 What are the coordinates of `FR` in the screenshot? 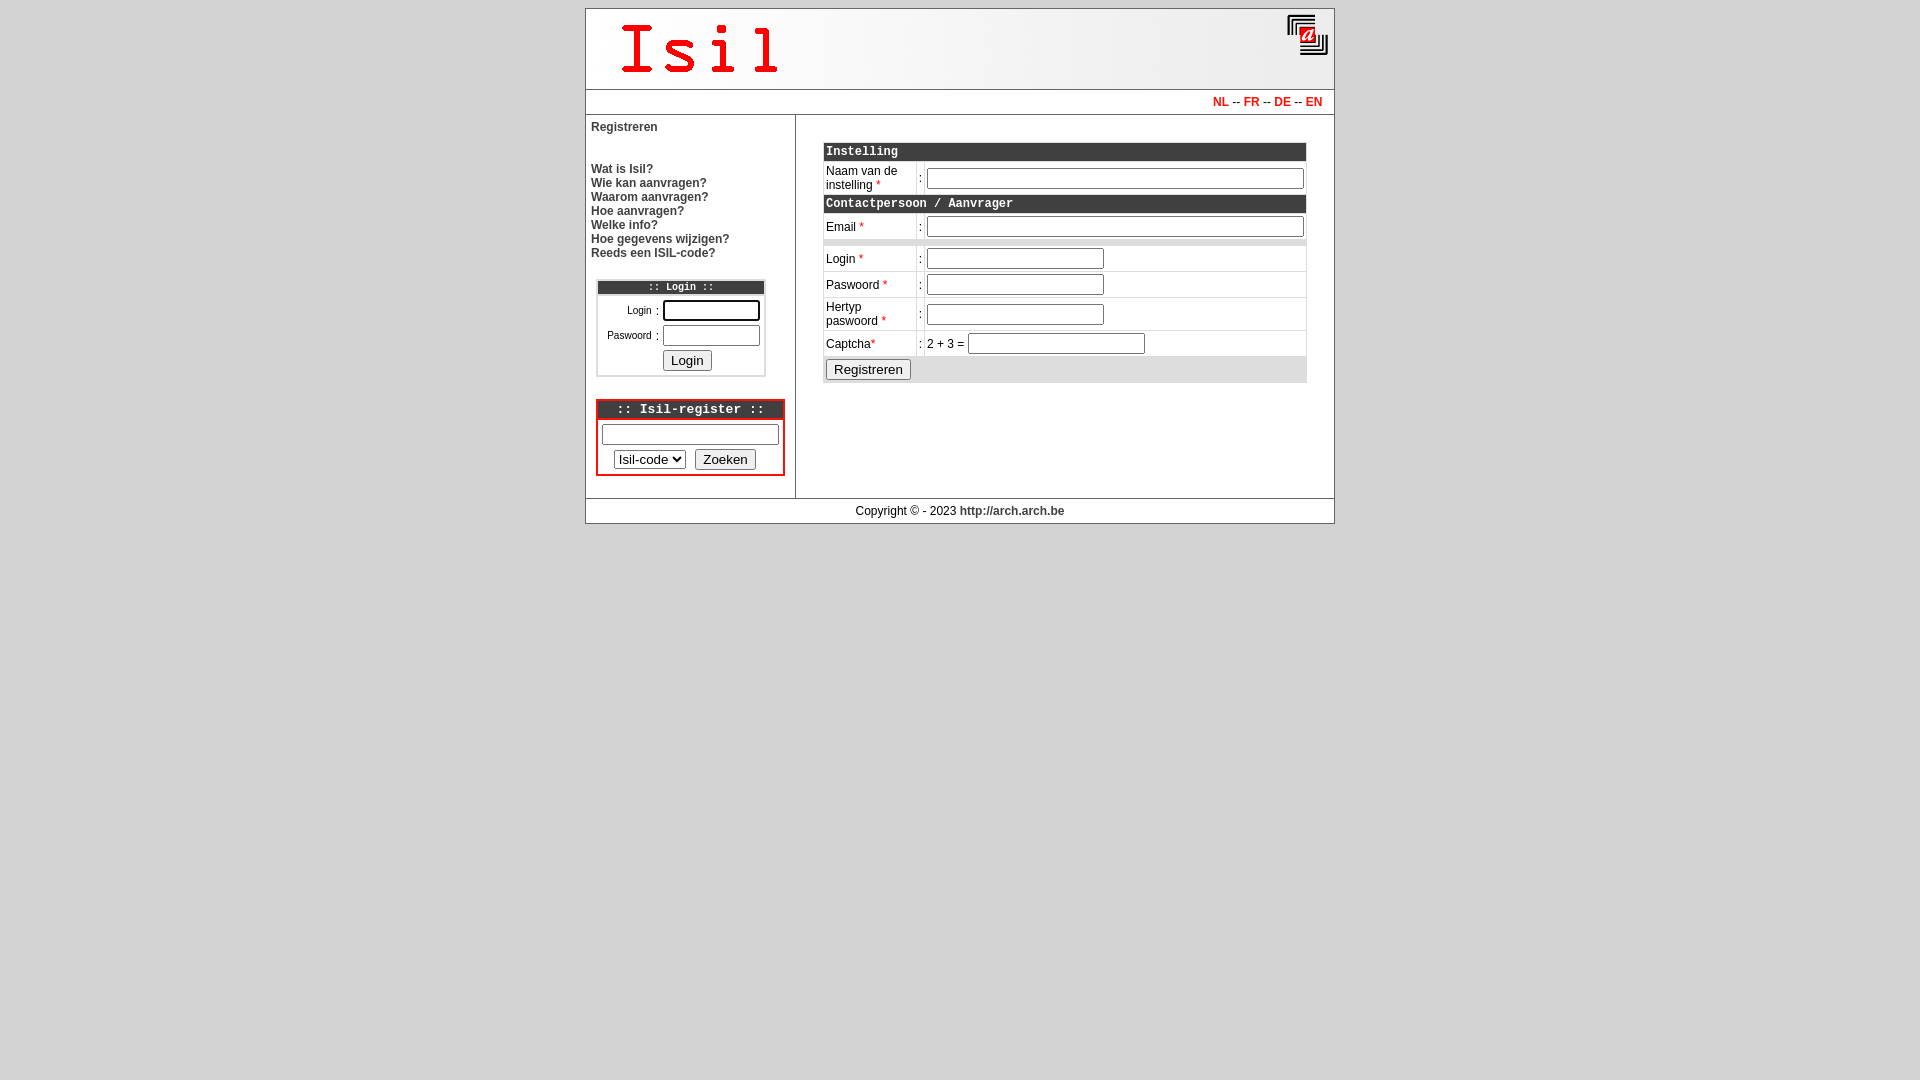 It's located at (1252, 102).